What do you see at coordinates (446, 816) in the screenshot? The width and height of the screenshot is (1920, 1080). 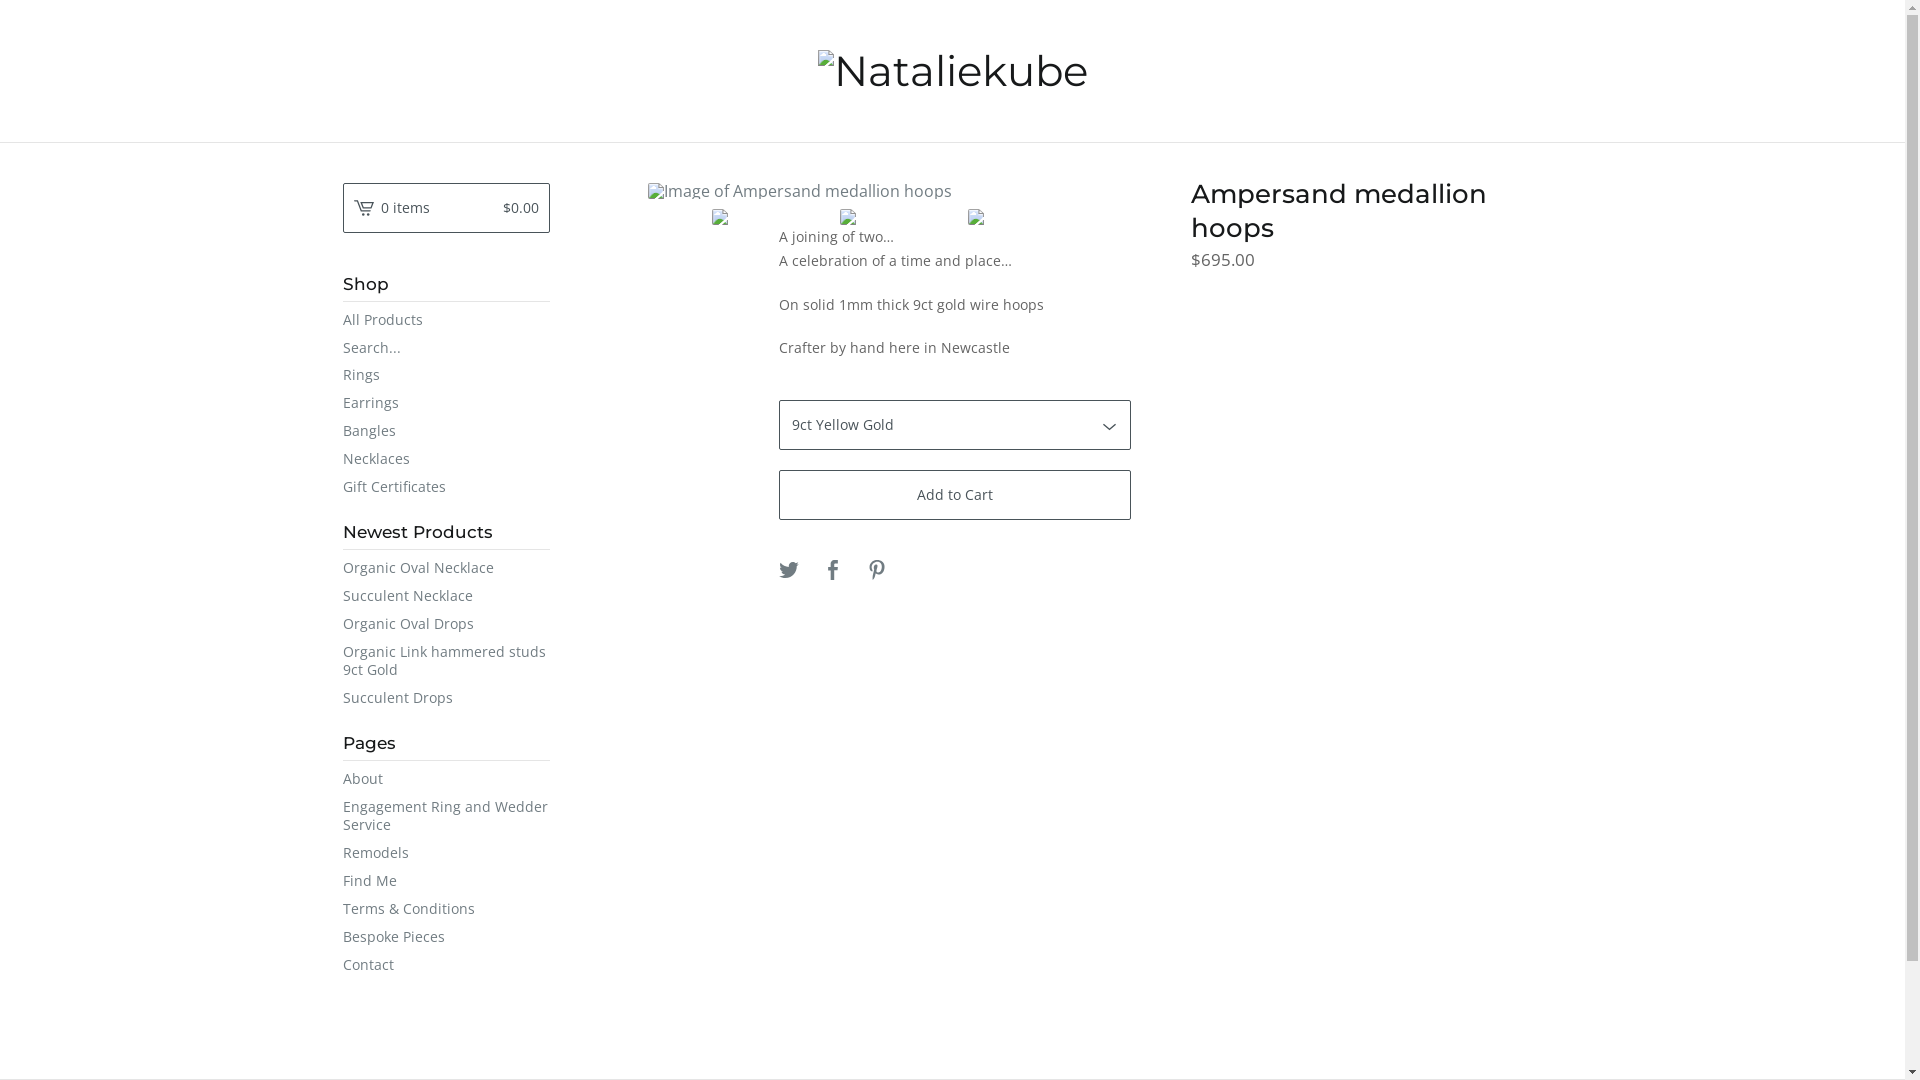 I see `Engagement Ring and Wedder Service` at bounding box center [446, 816].